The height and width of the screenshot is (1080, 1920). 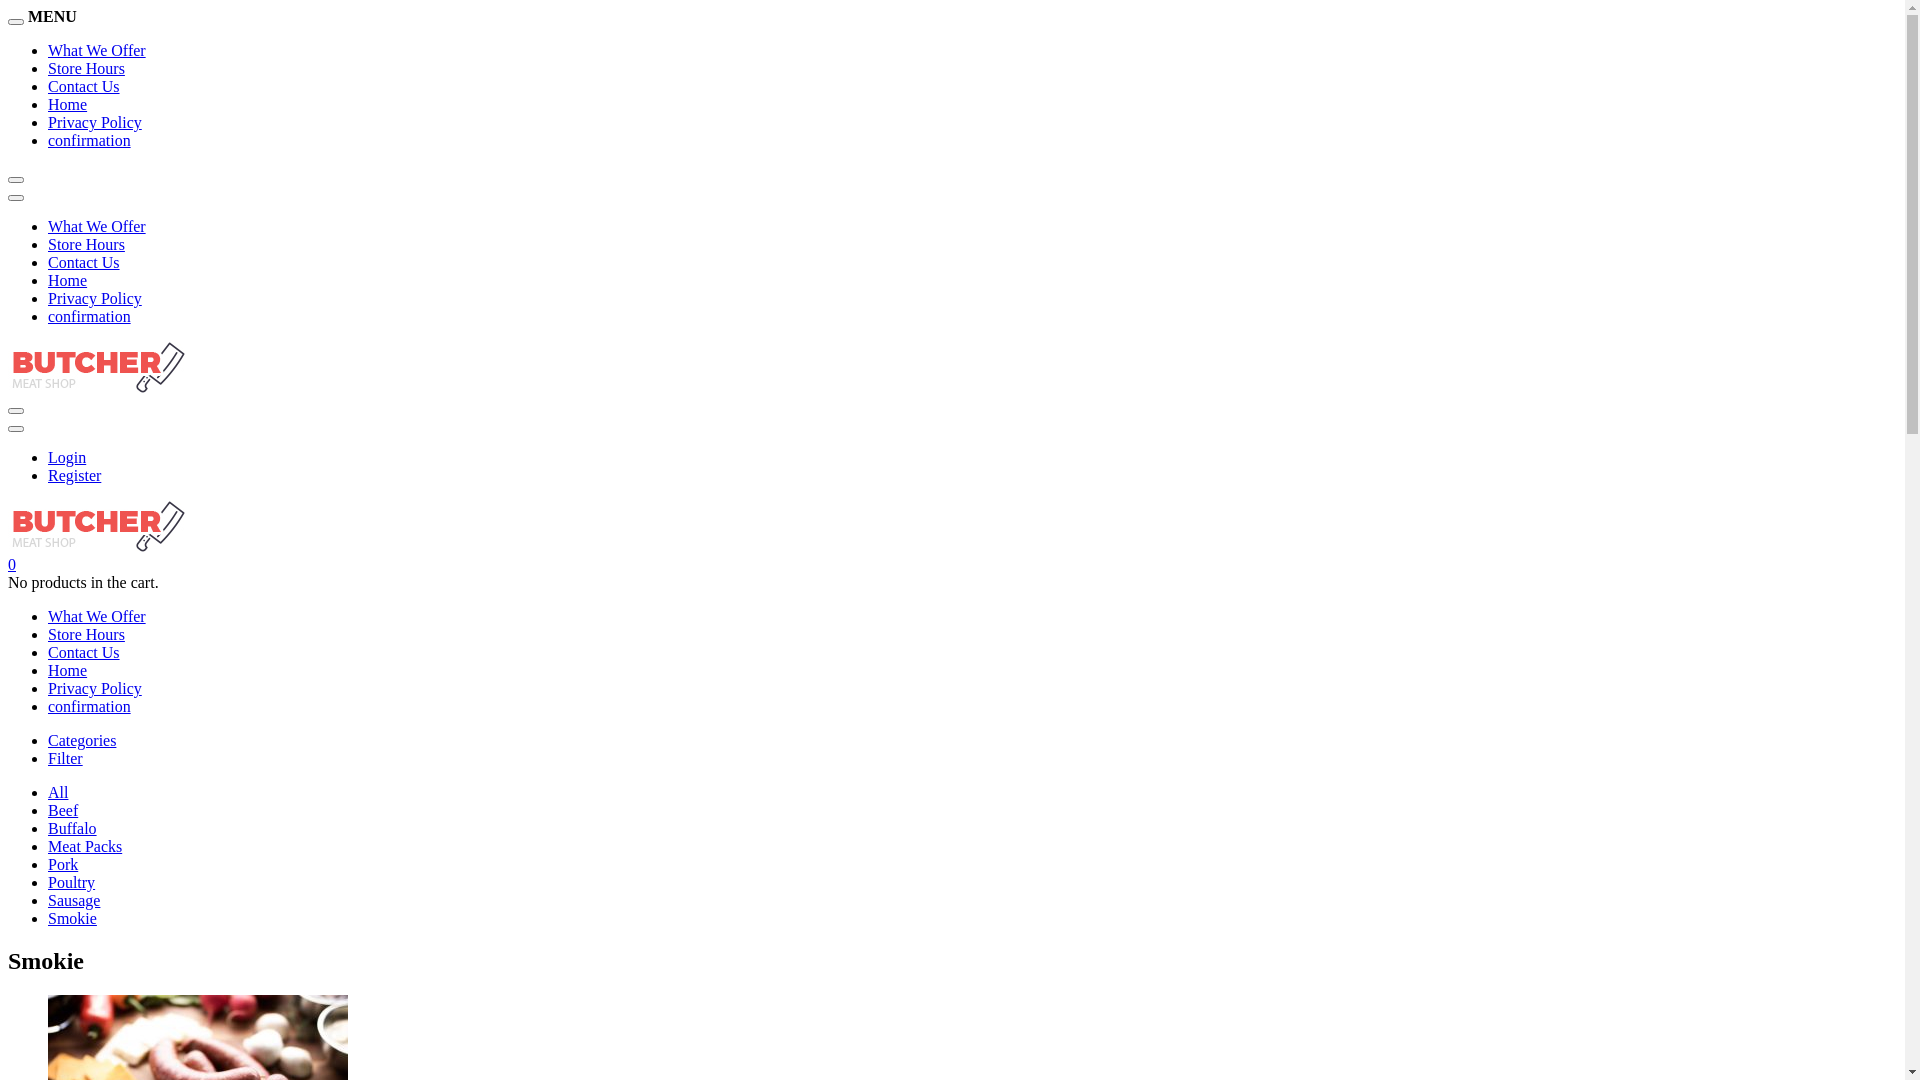 I want to click on What We Offer, so click(x=97, y=616).